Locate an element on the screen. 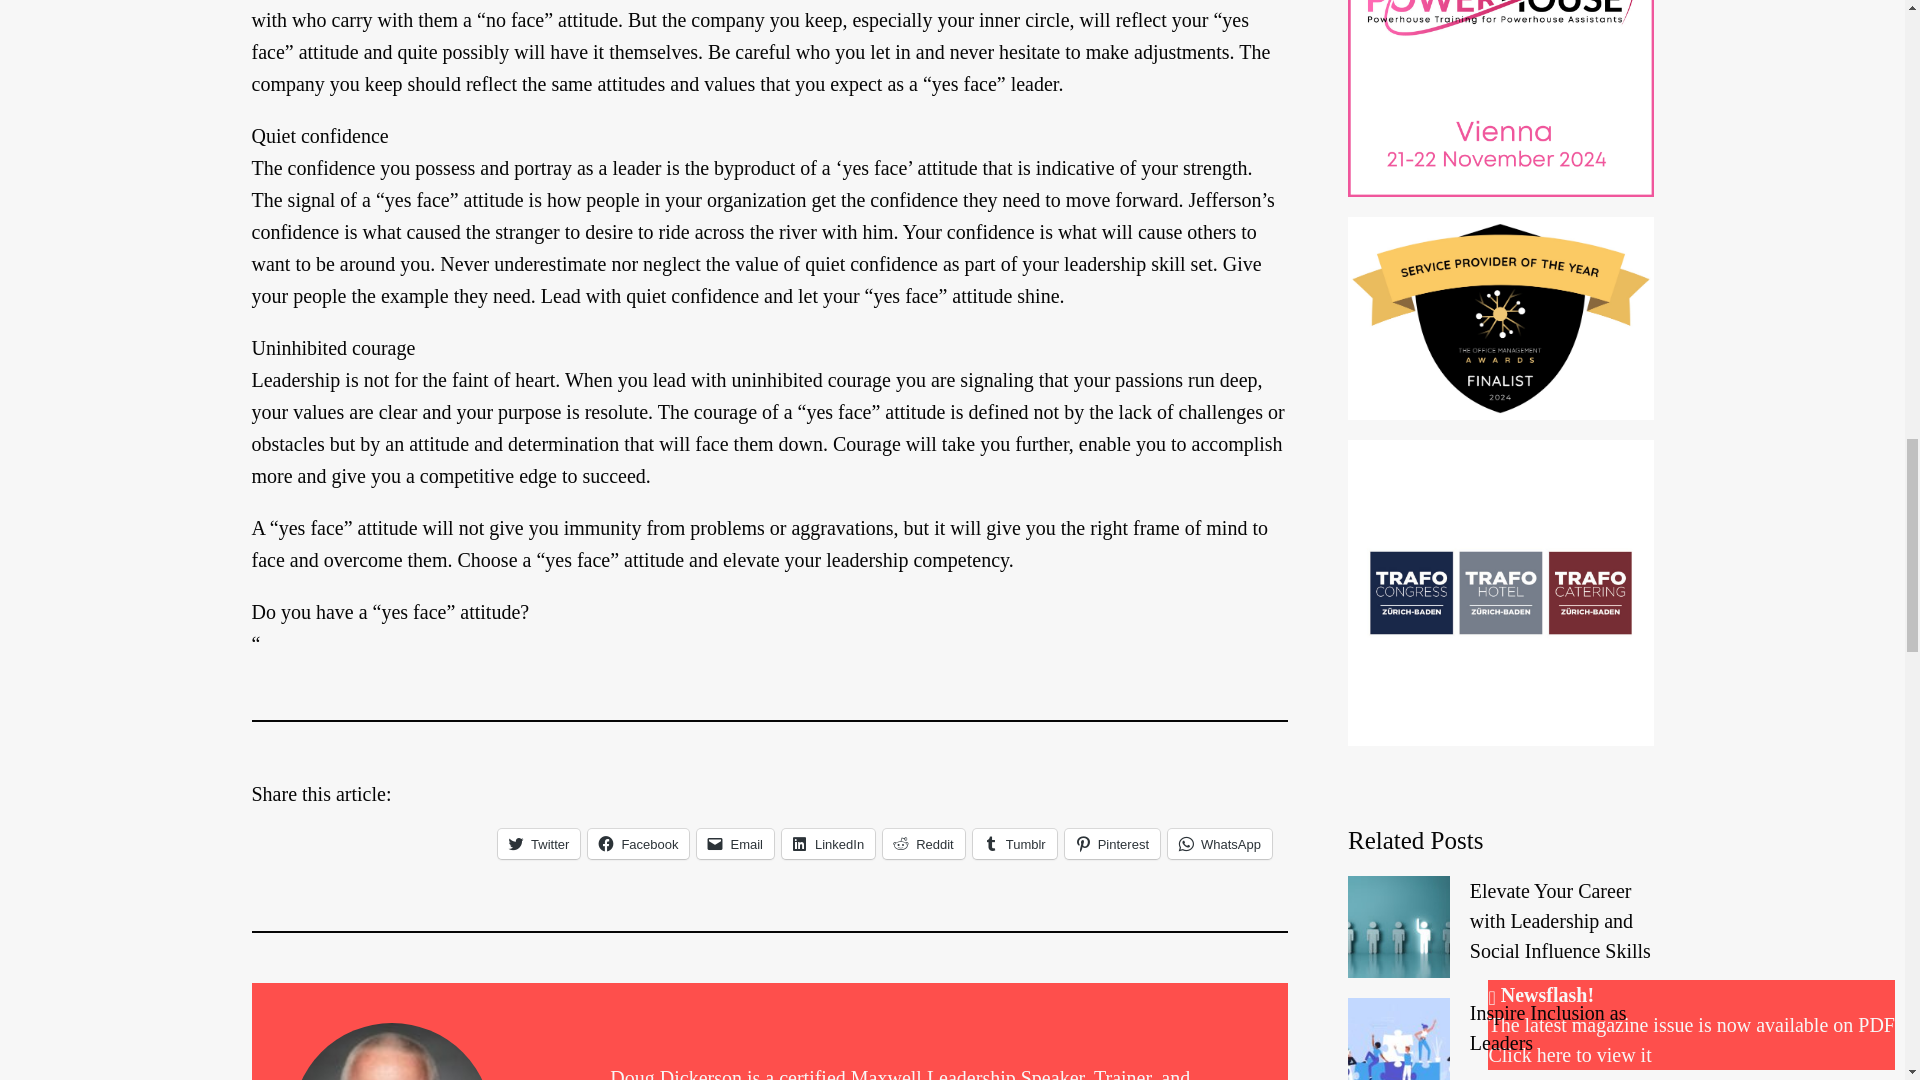  Click to share on Pinterest is located at coordinates (1112, 844).